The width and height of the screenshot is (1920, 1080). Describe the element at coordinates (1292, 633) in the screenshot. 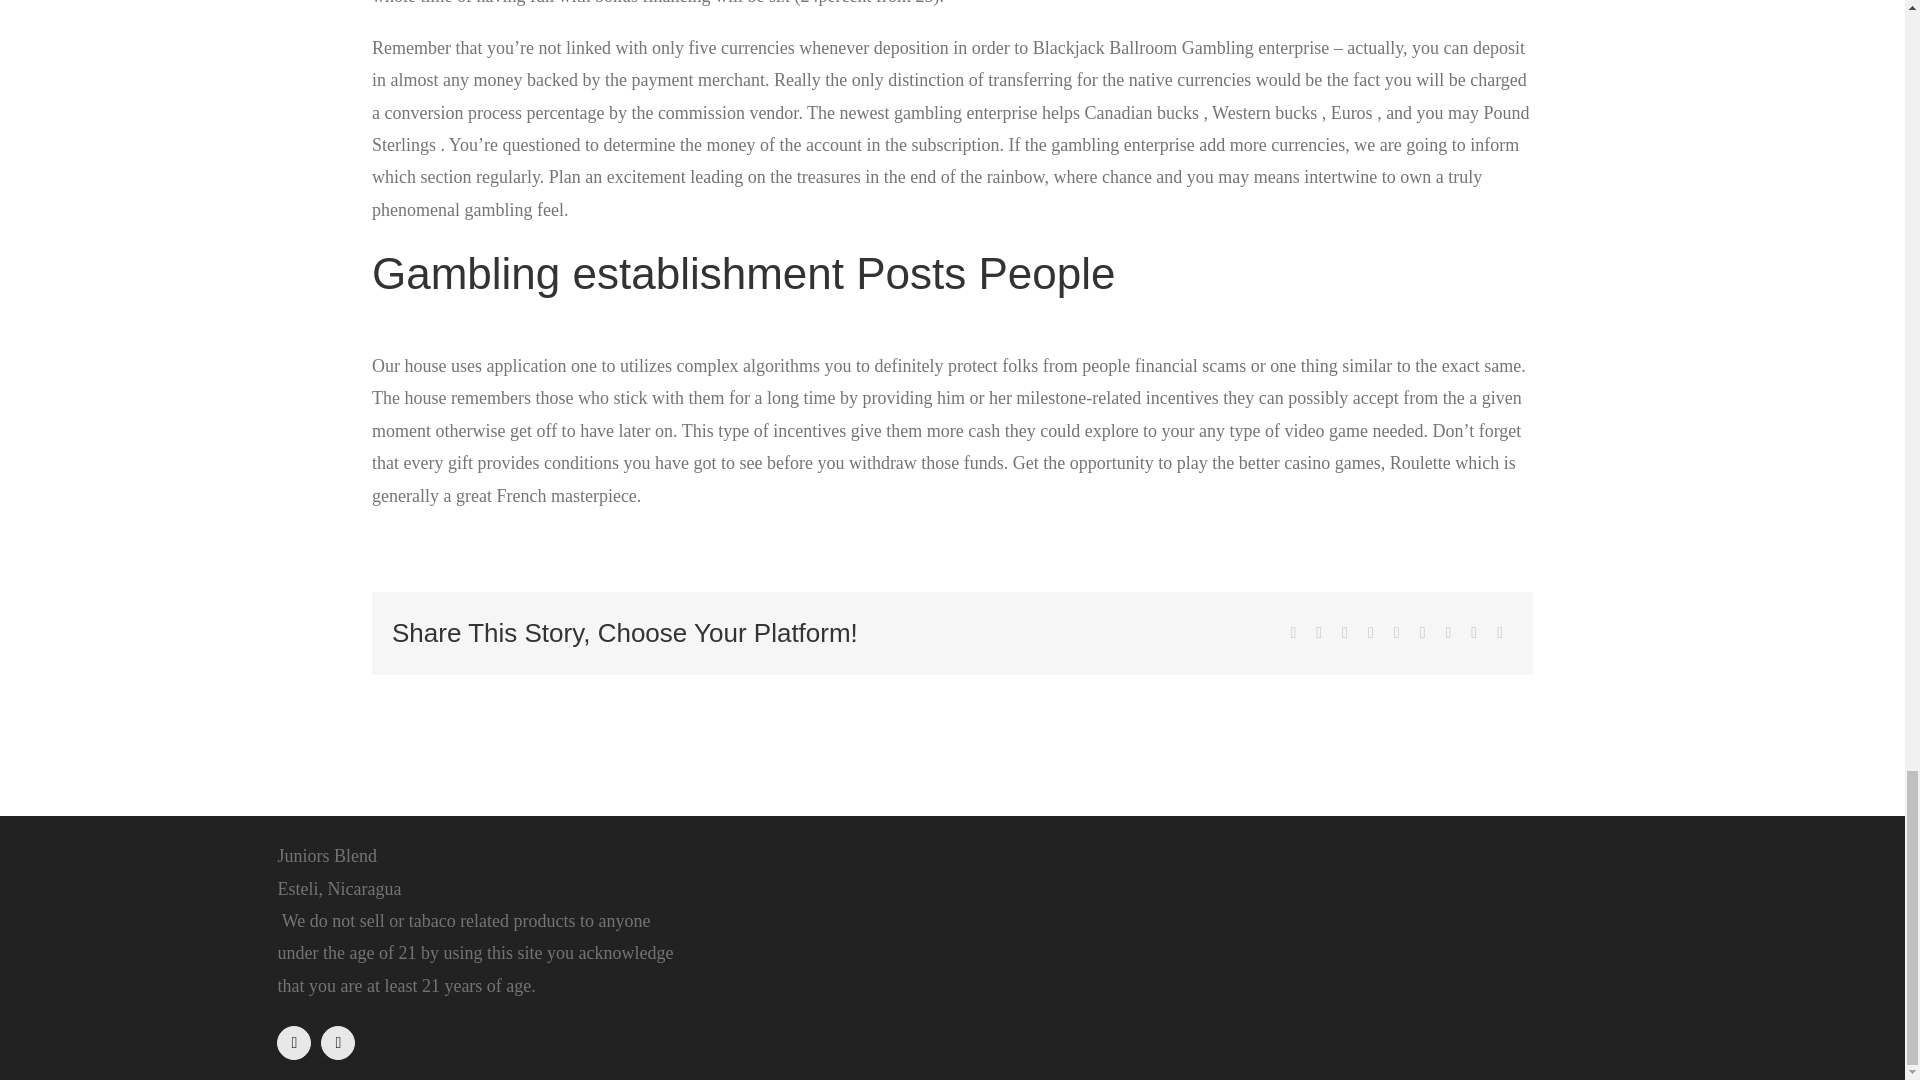

I see `Facebook` at that location.